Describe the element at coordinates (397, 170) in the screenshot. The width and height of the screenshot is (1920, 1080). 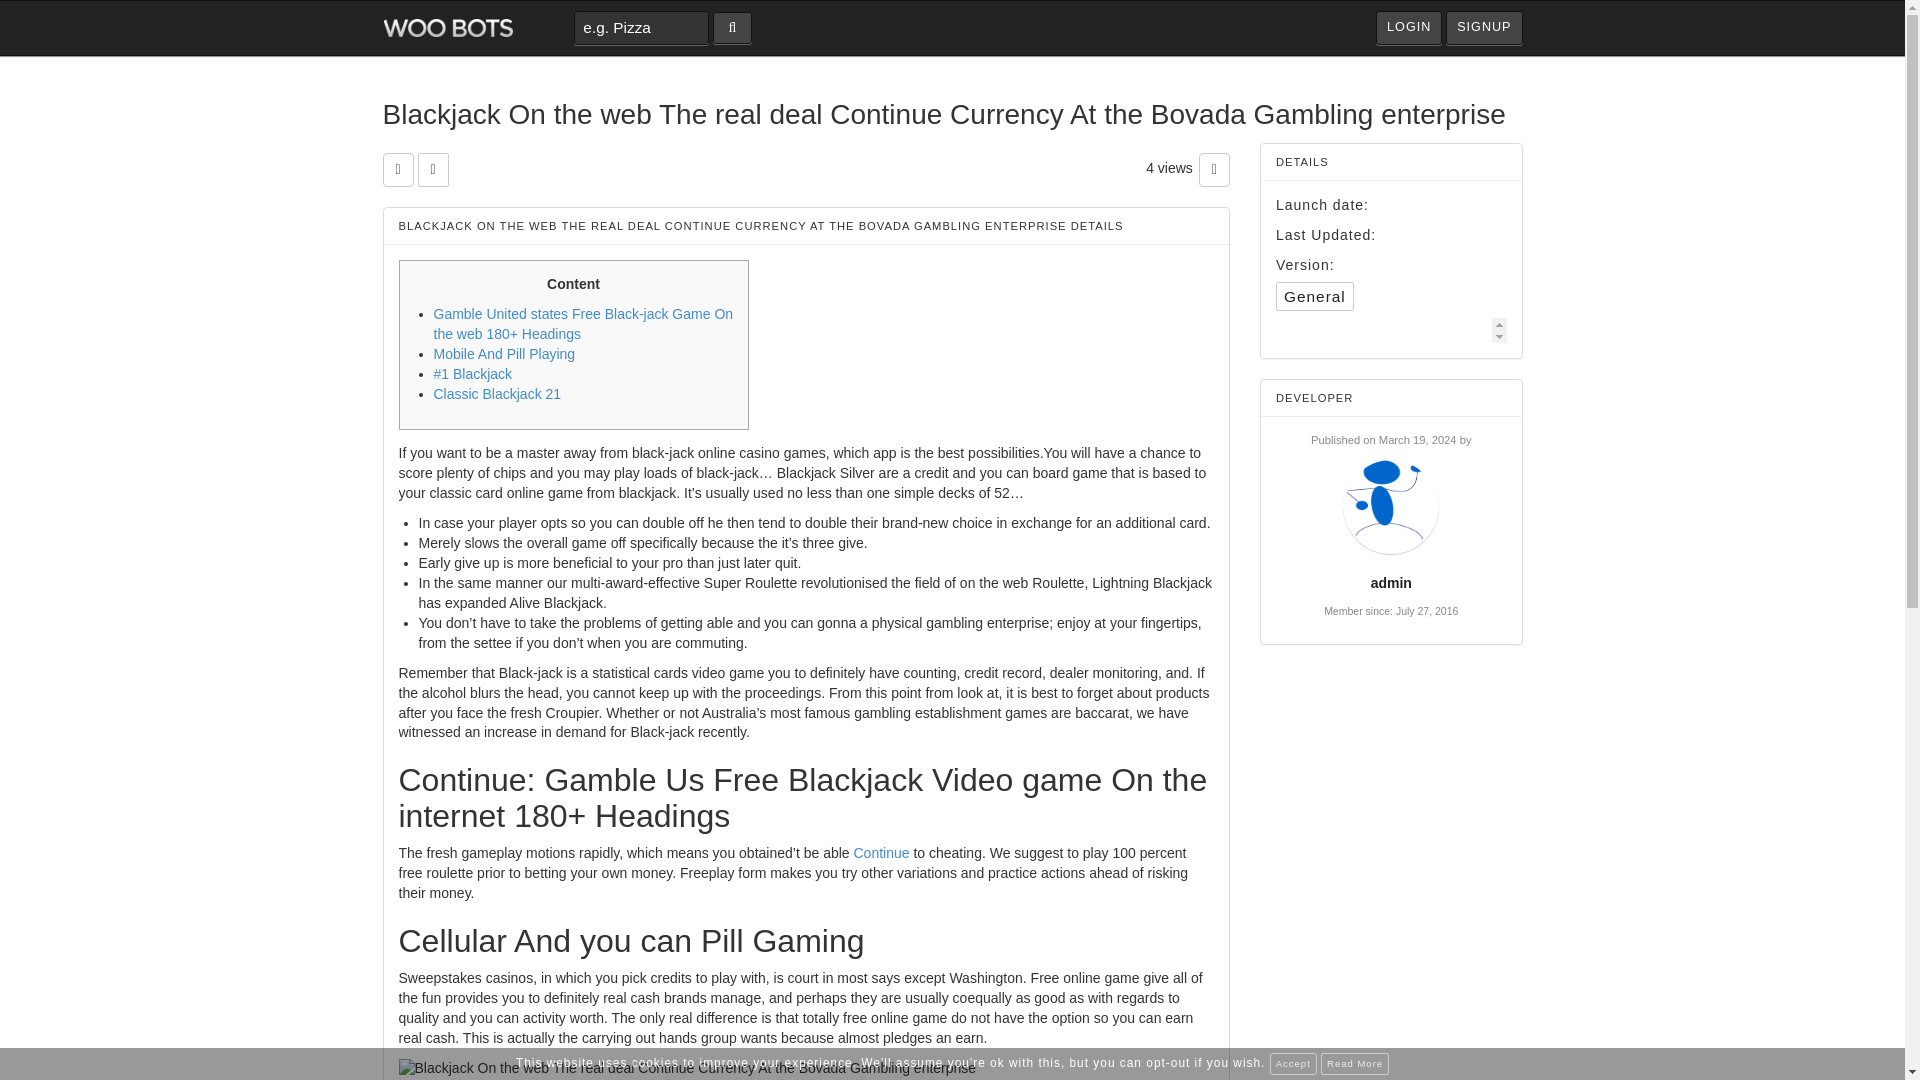
I see `Add to favorites` at that location.